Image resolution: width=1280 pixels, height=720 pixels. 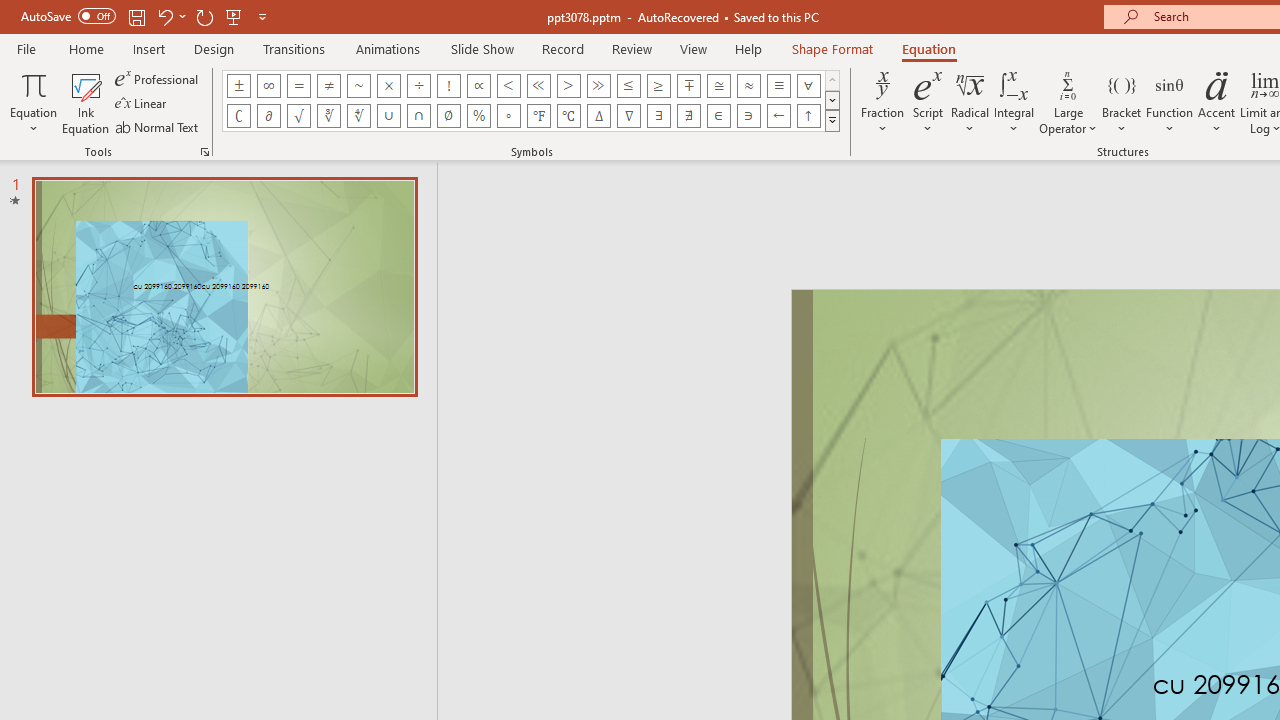 I want to click on Equation Symbol Proportional To, so click(x=478, y=86).